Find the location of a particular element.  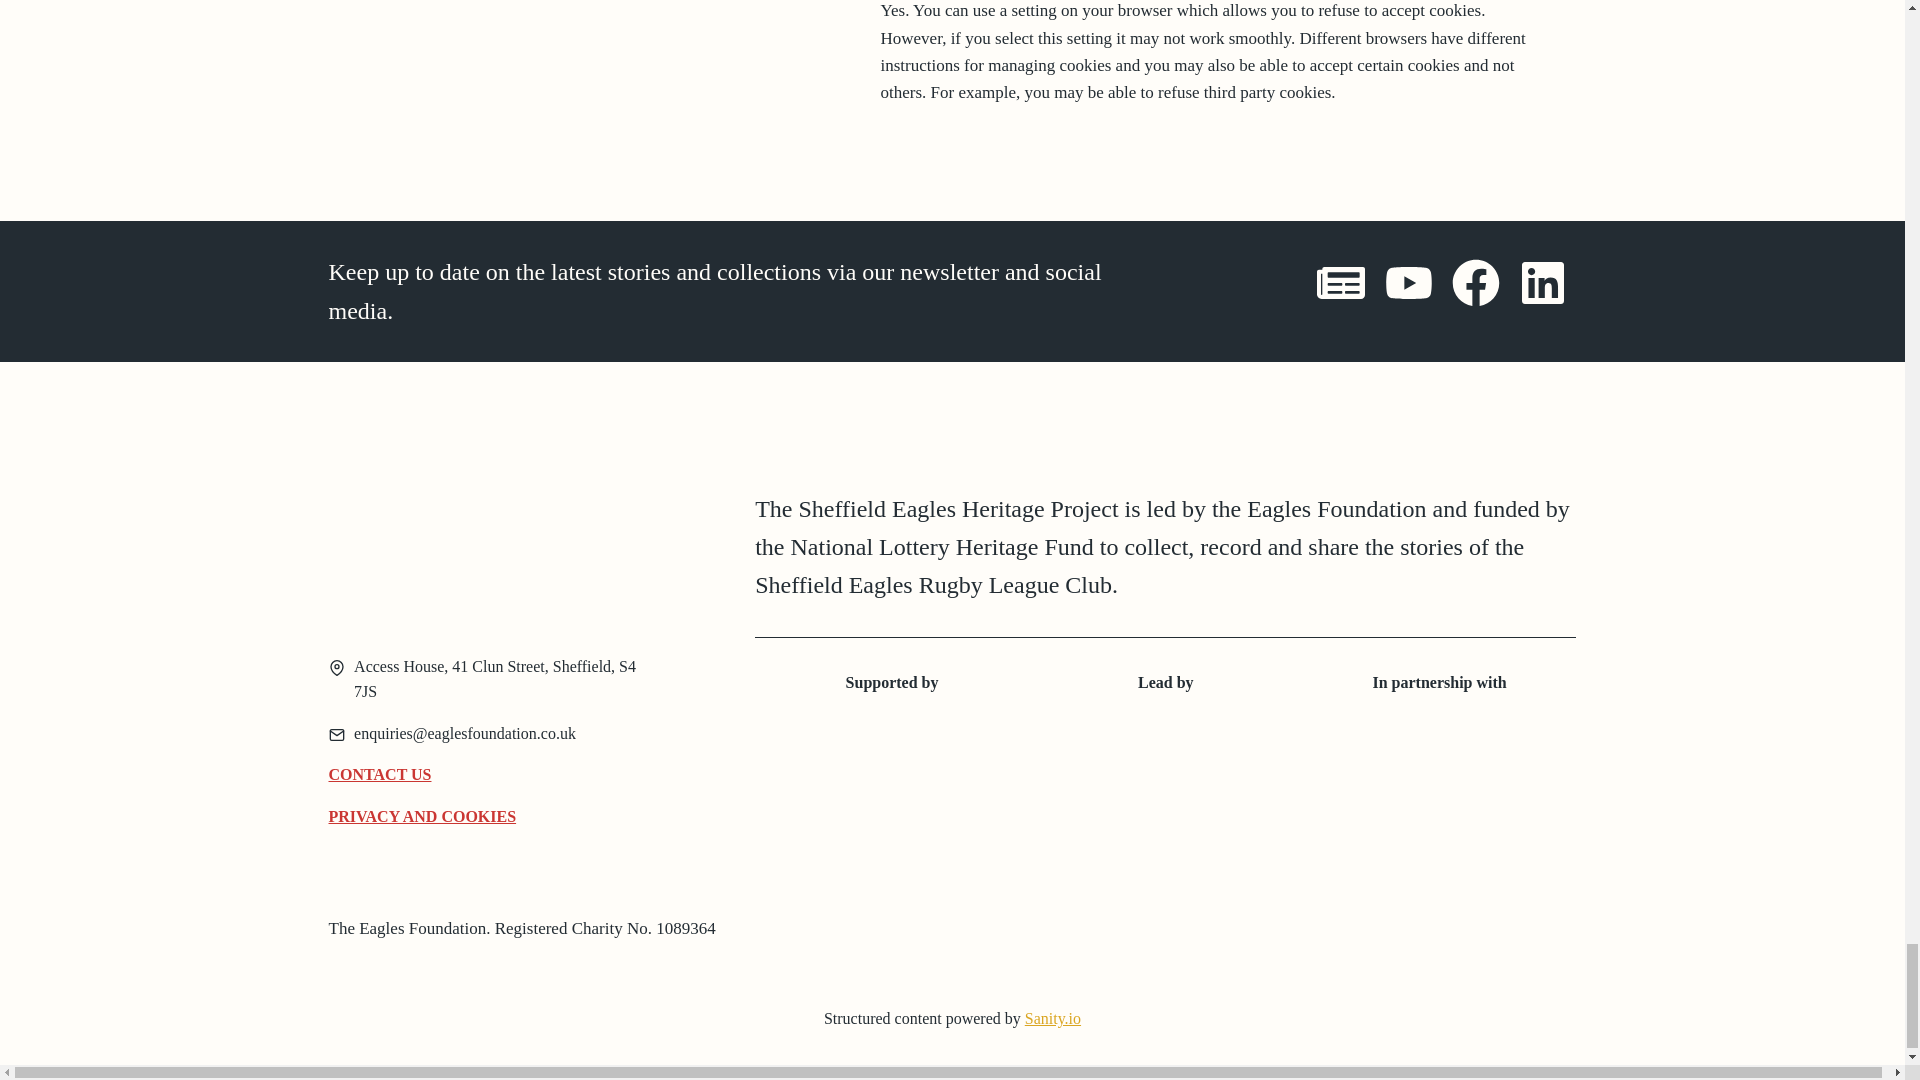

Sheffield Eagles YouTube channel is located at coordinates (1408, 290).